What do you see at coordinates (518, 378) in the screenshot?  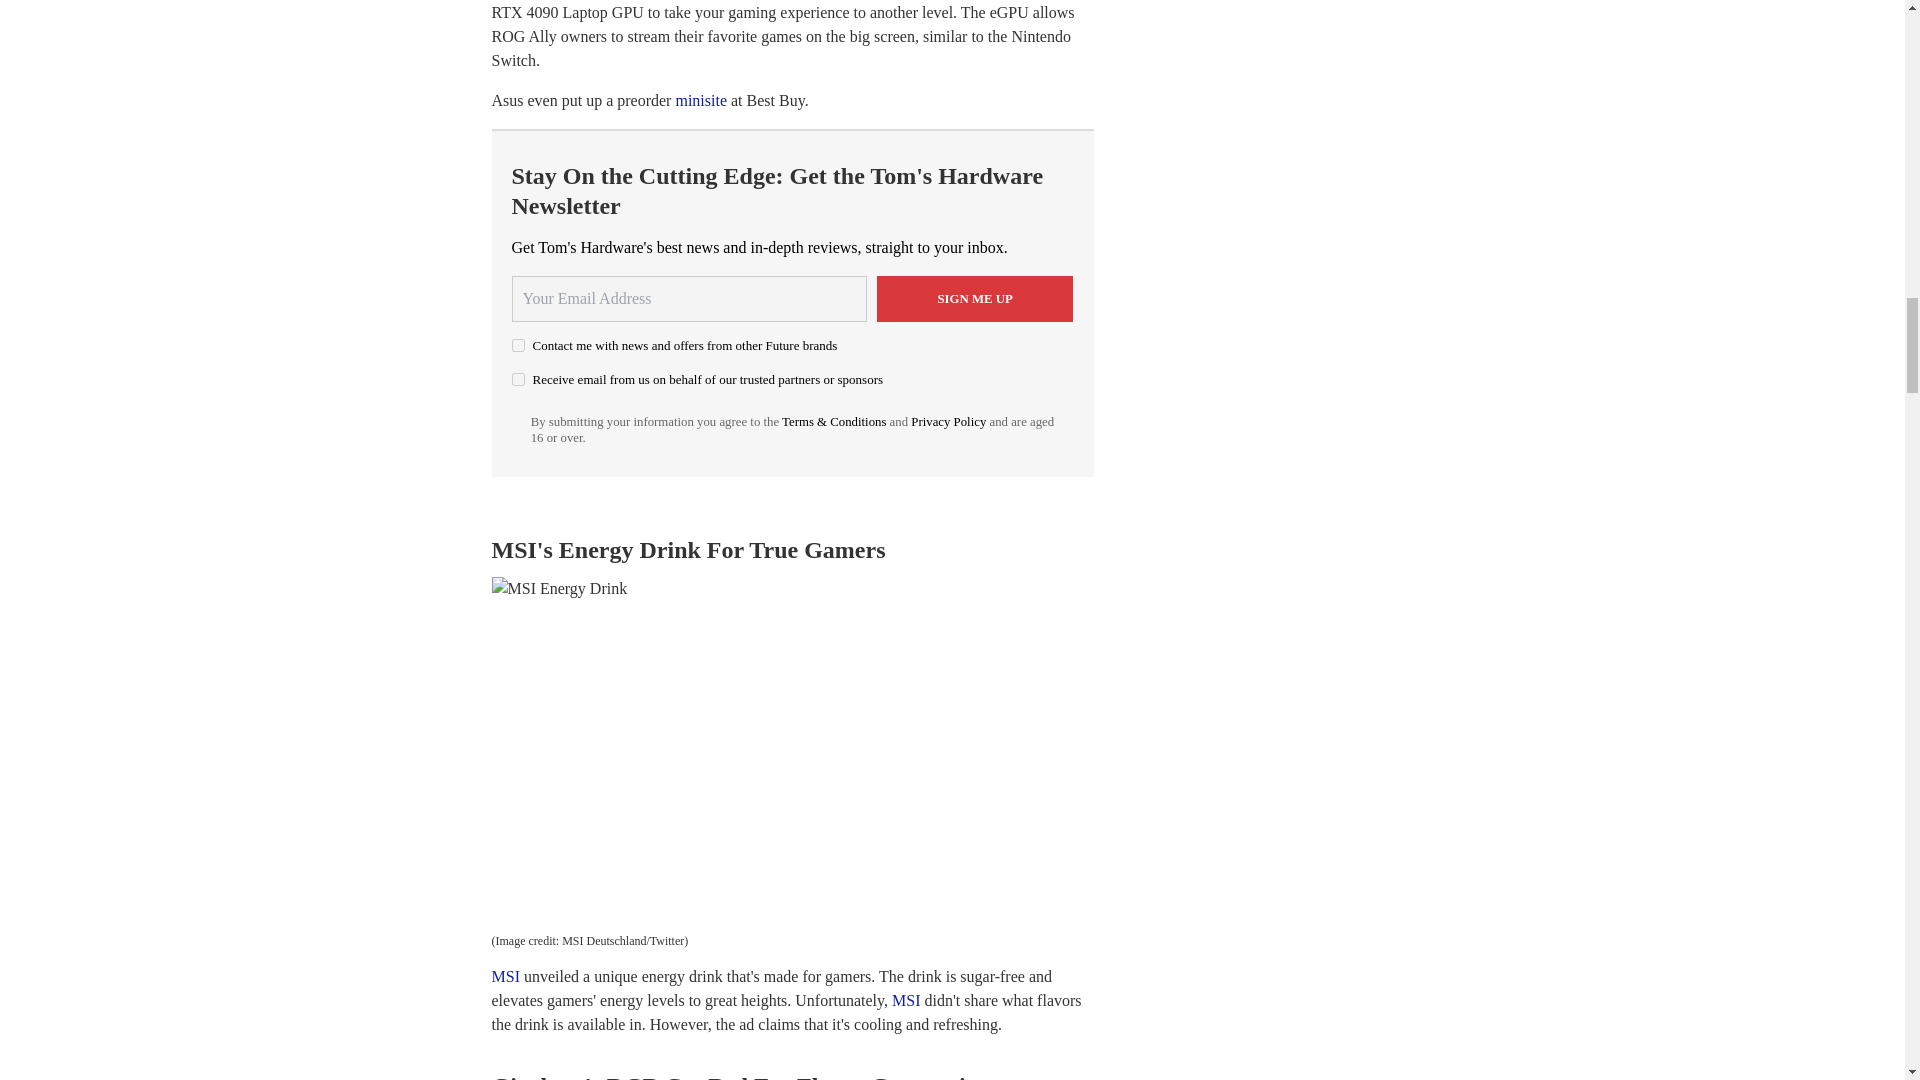 I see `on` at bounding box center [518, 378].